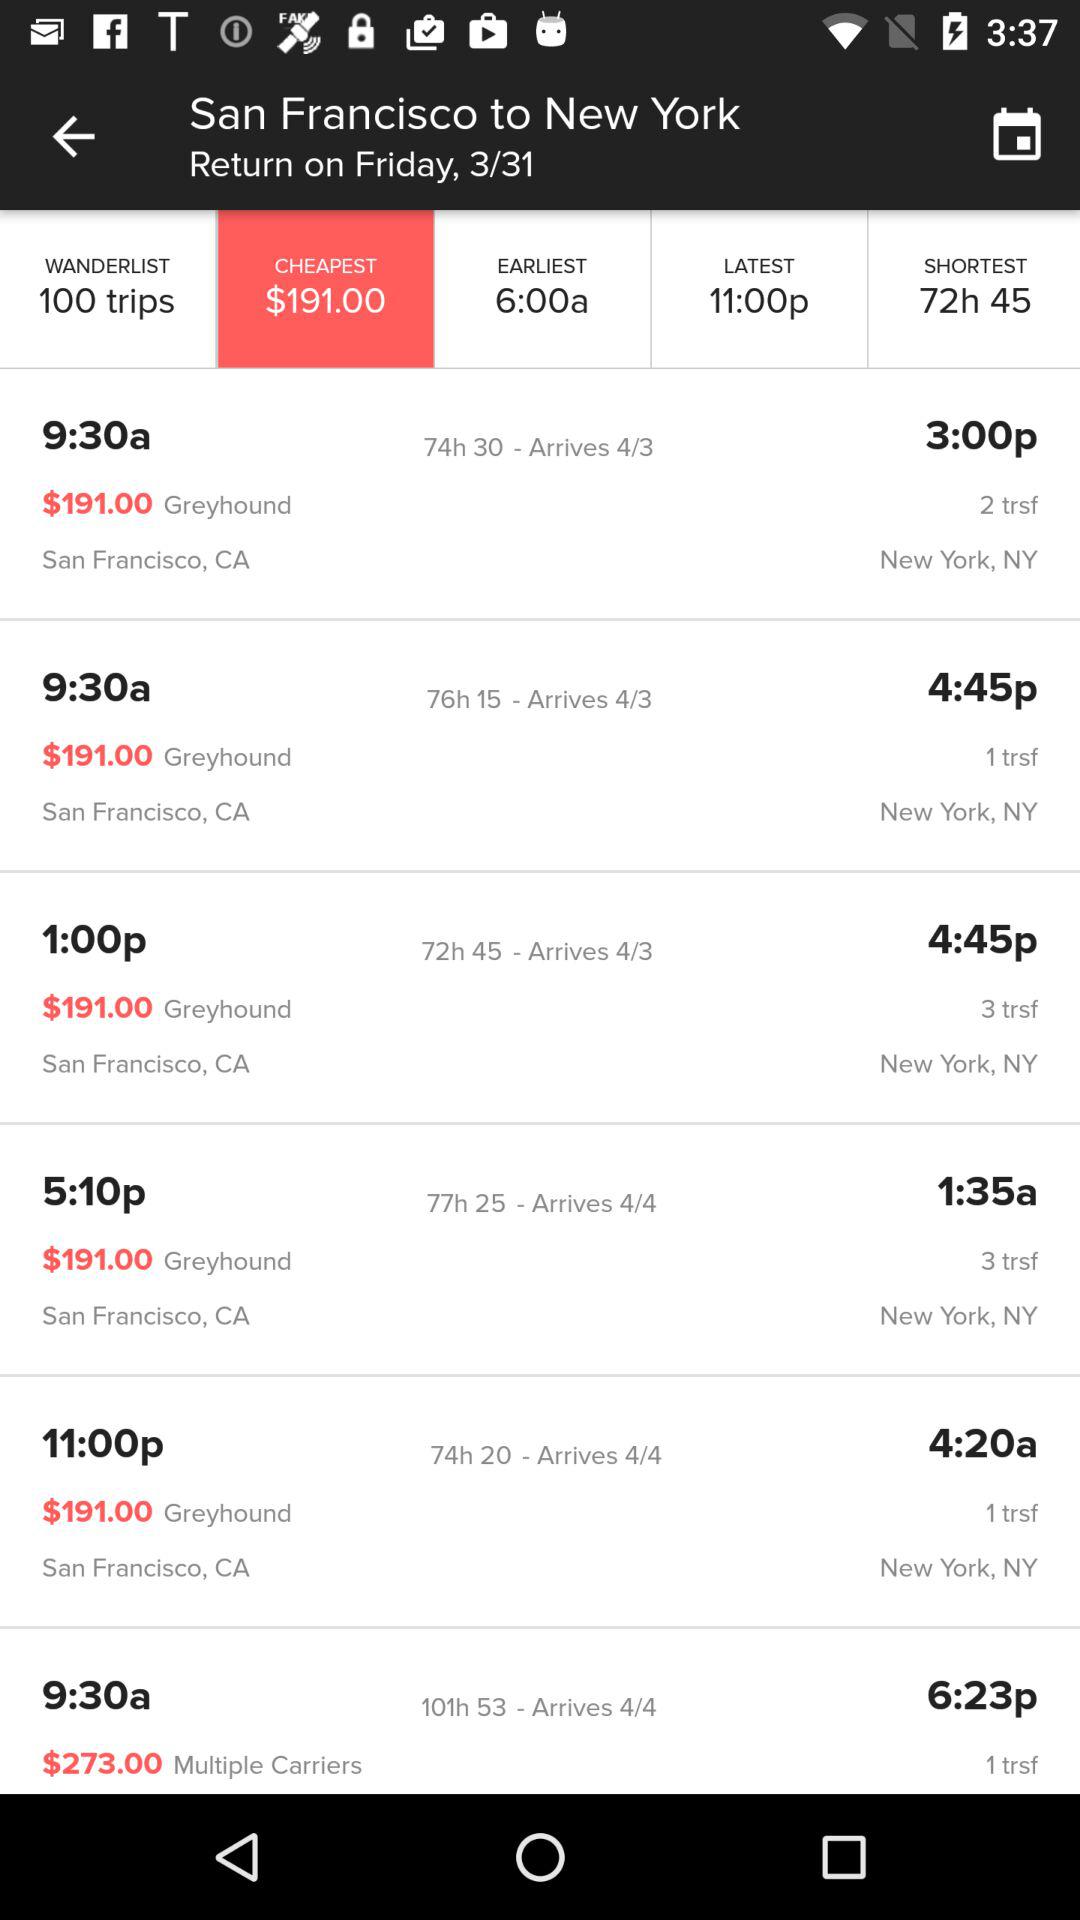 The width and height of the screenshot is (1080, 1920). Describe the element at coordinates (73, 136) in the screenshot. I see `select the icon to the left of the san francisco to icon` at that location.